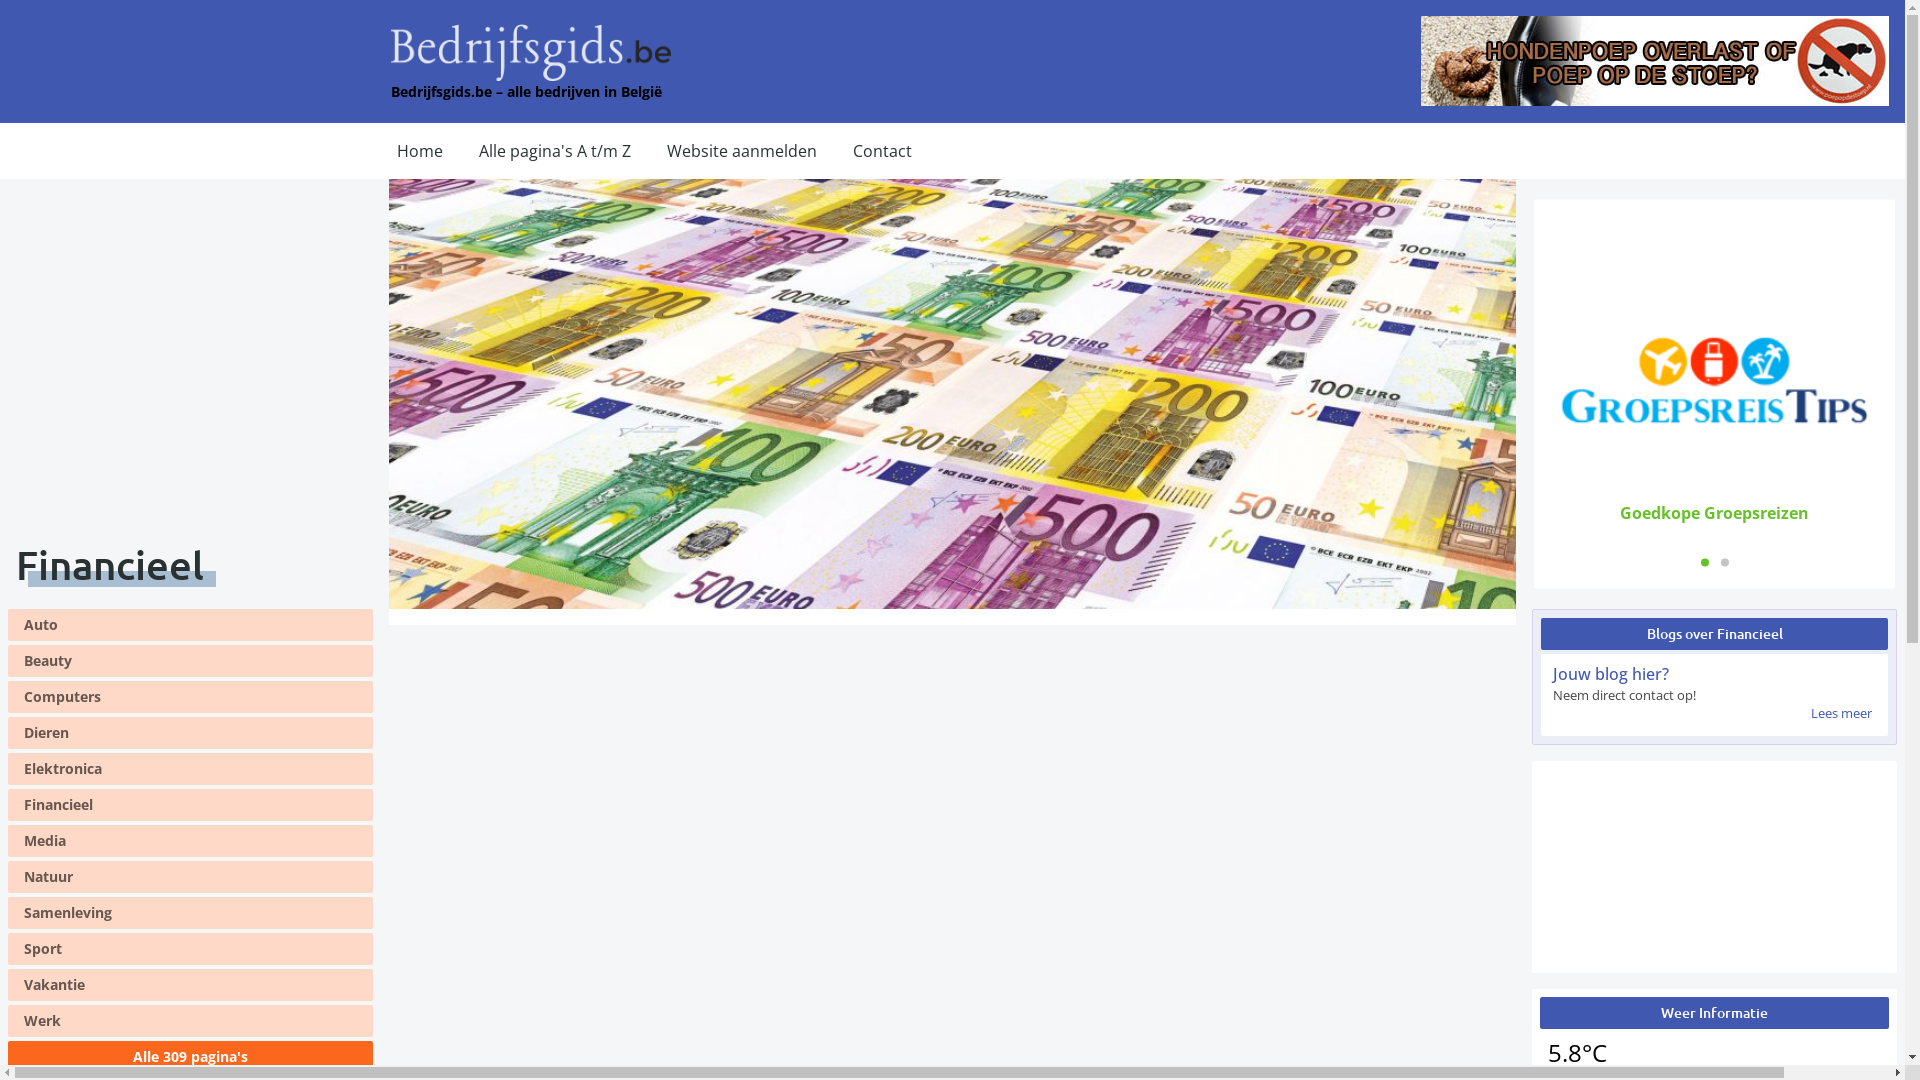 This screenshot has height=1080, width=1920. What do you see at coordinates (190, 805) in the screenshot?
I see `Financieel` at bounding box center [190, 805].